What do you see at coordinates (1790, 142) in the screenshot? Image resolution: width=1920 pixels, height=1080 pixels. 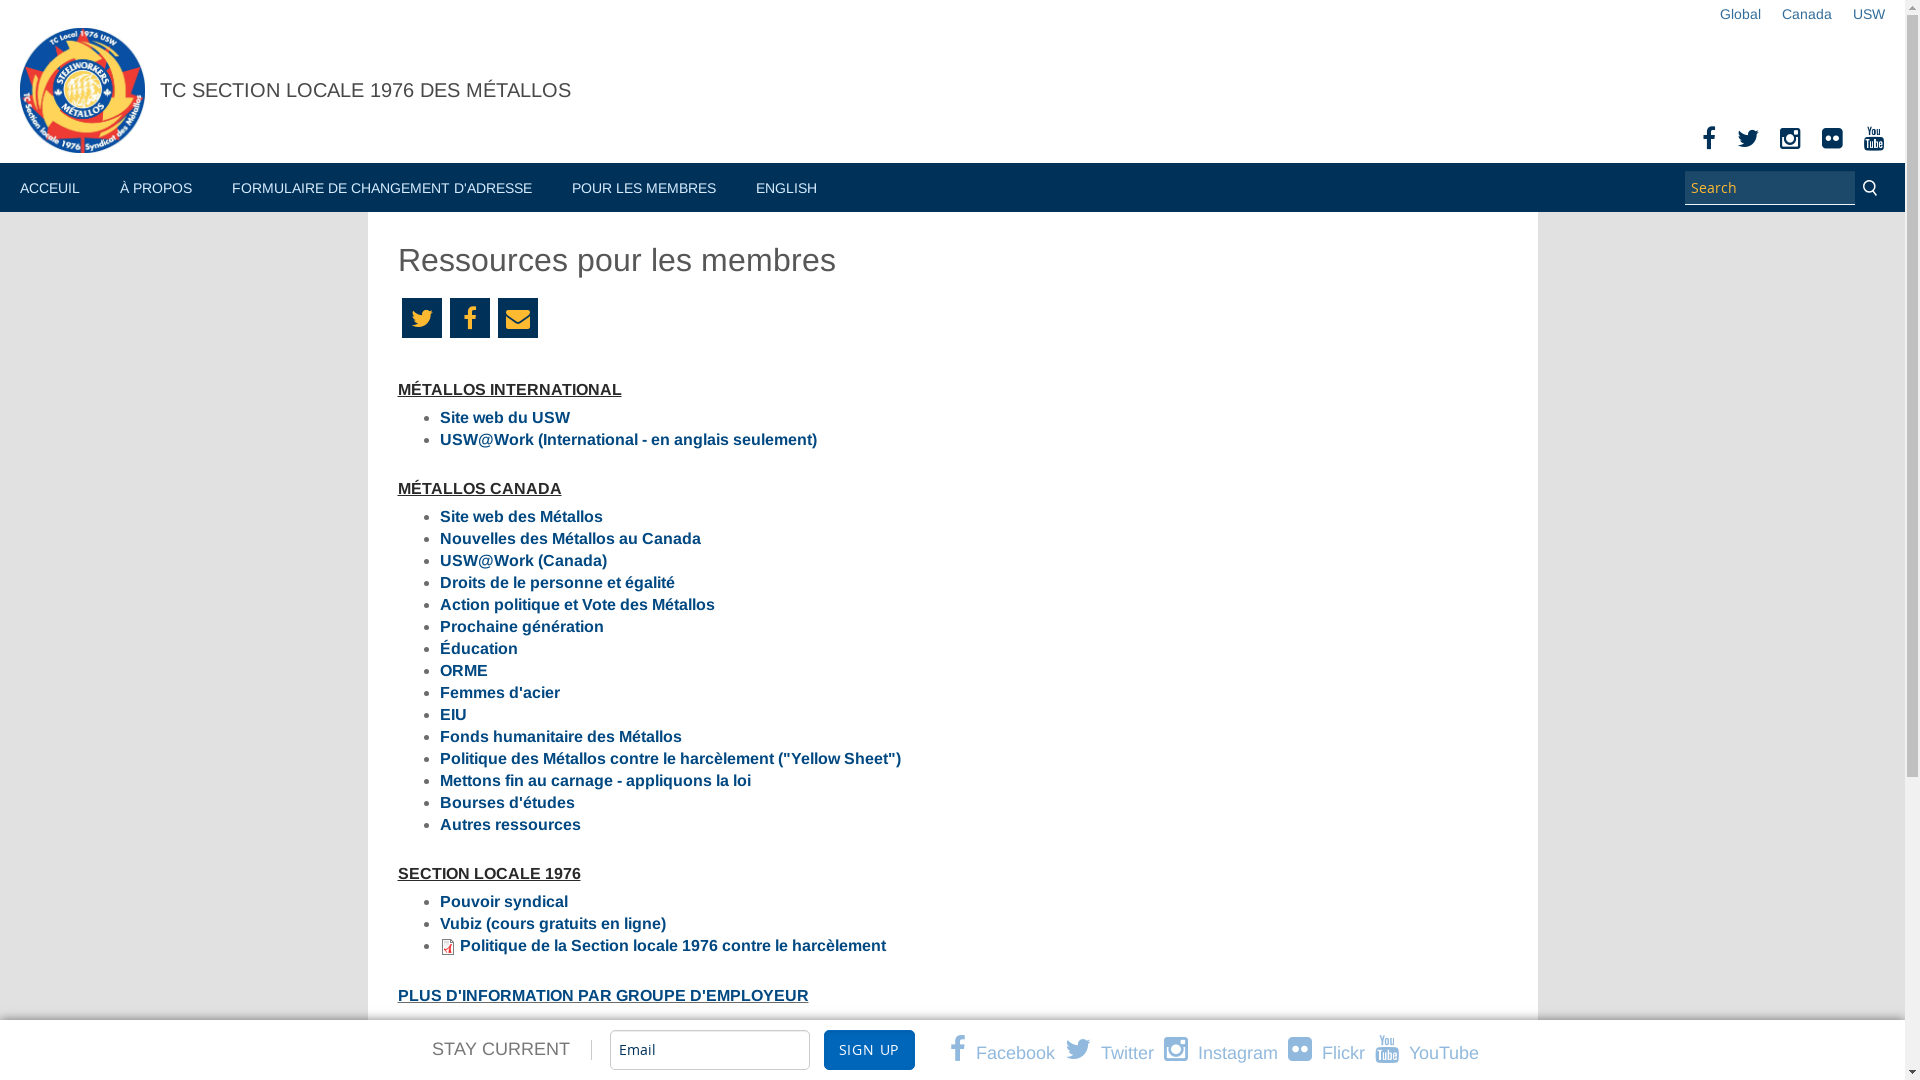 I see `Instagram` at bounding box center [1790, 142].